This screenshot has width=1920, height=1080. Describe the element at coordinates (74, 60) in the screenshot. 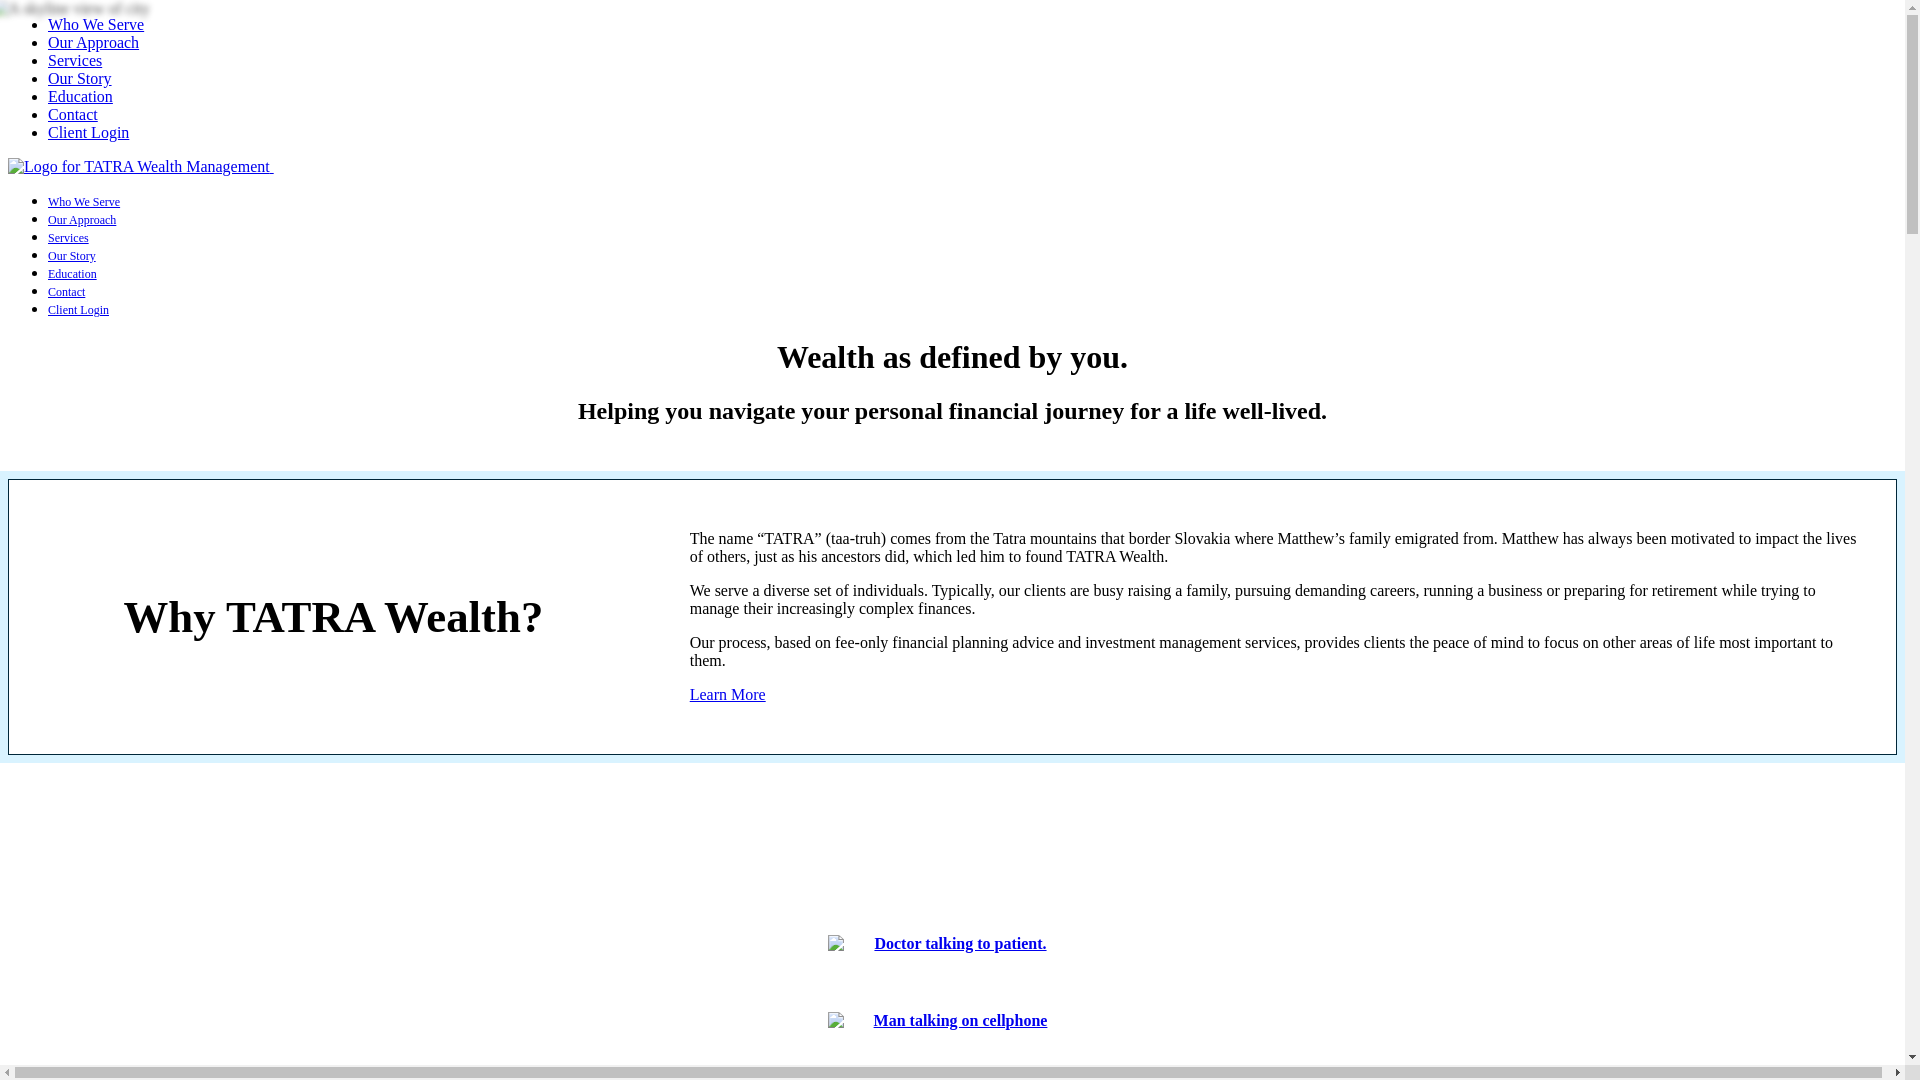

I see `Services` at that location.